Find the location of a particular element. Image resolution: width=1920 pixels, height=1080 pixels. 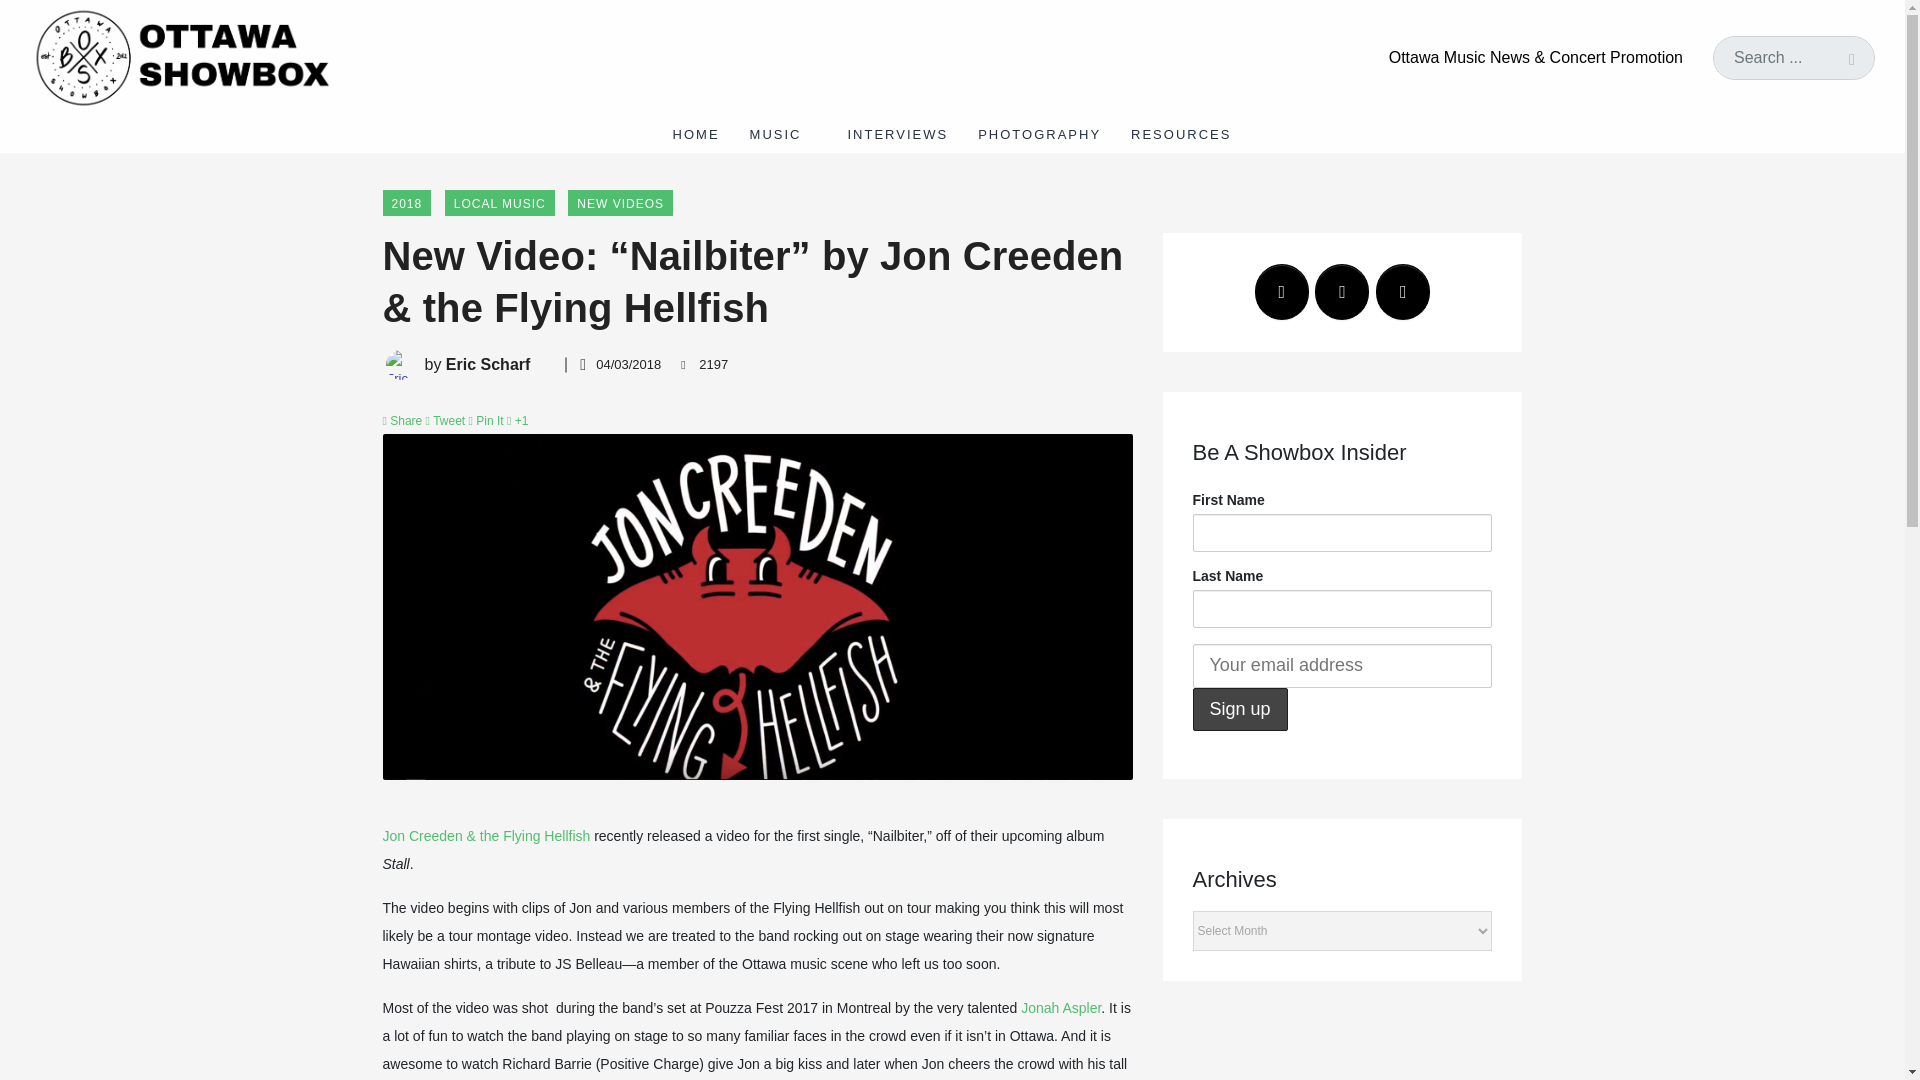

Ottawa Showbox on Instagram is located at coordinates (1403, 291).